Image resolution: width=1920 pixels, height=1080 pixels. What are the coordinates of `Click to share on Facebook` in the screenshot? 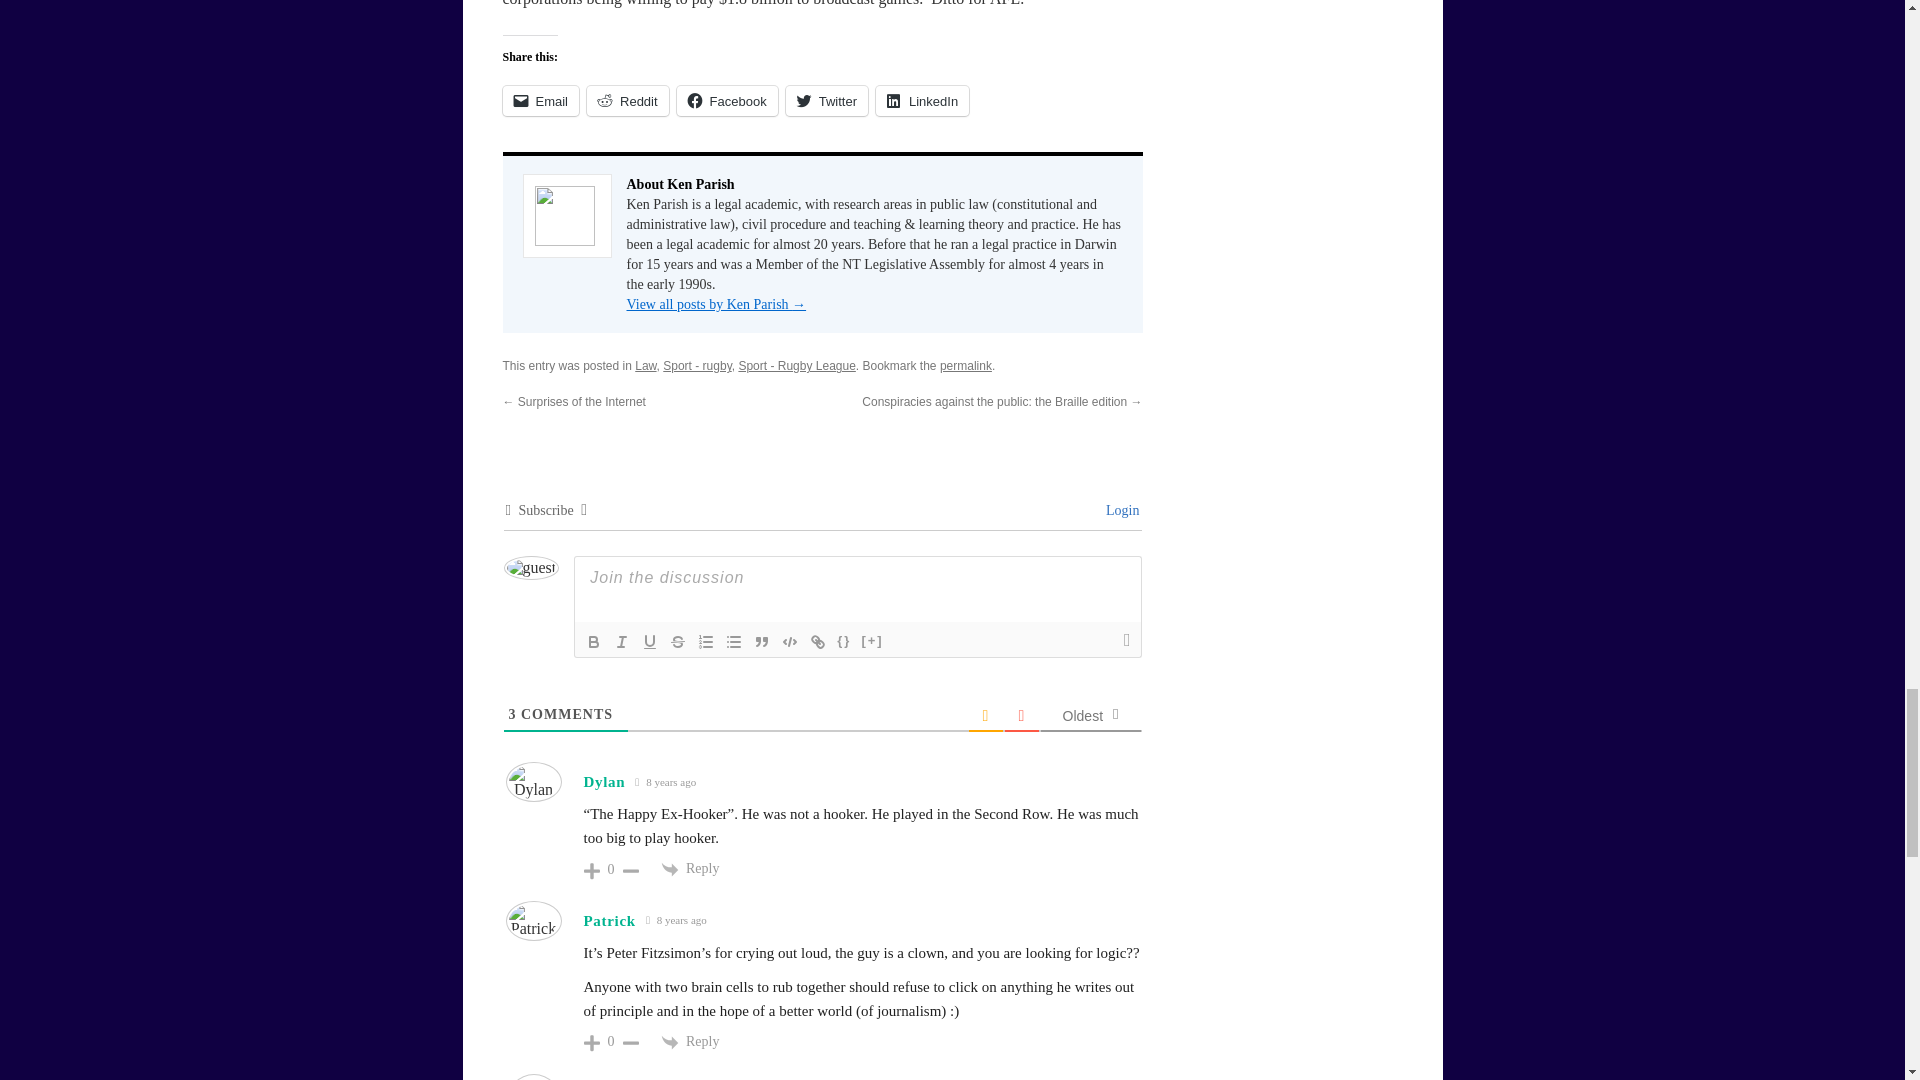 It's located at (727, 100).